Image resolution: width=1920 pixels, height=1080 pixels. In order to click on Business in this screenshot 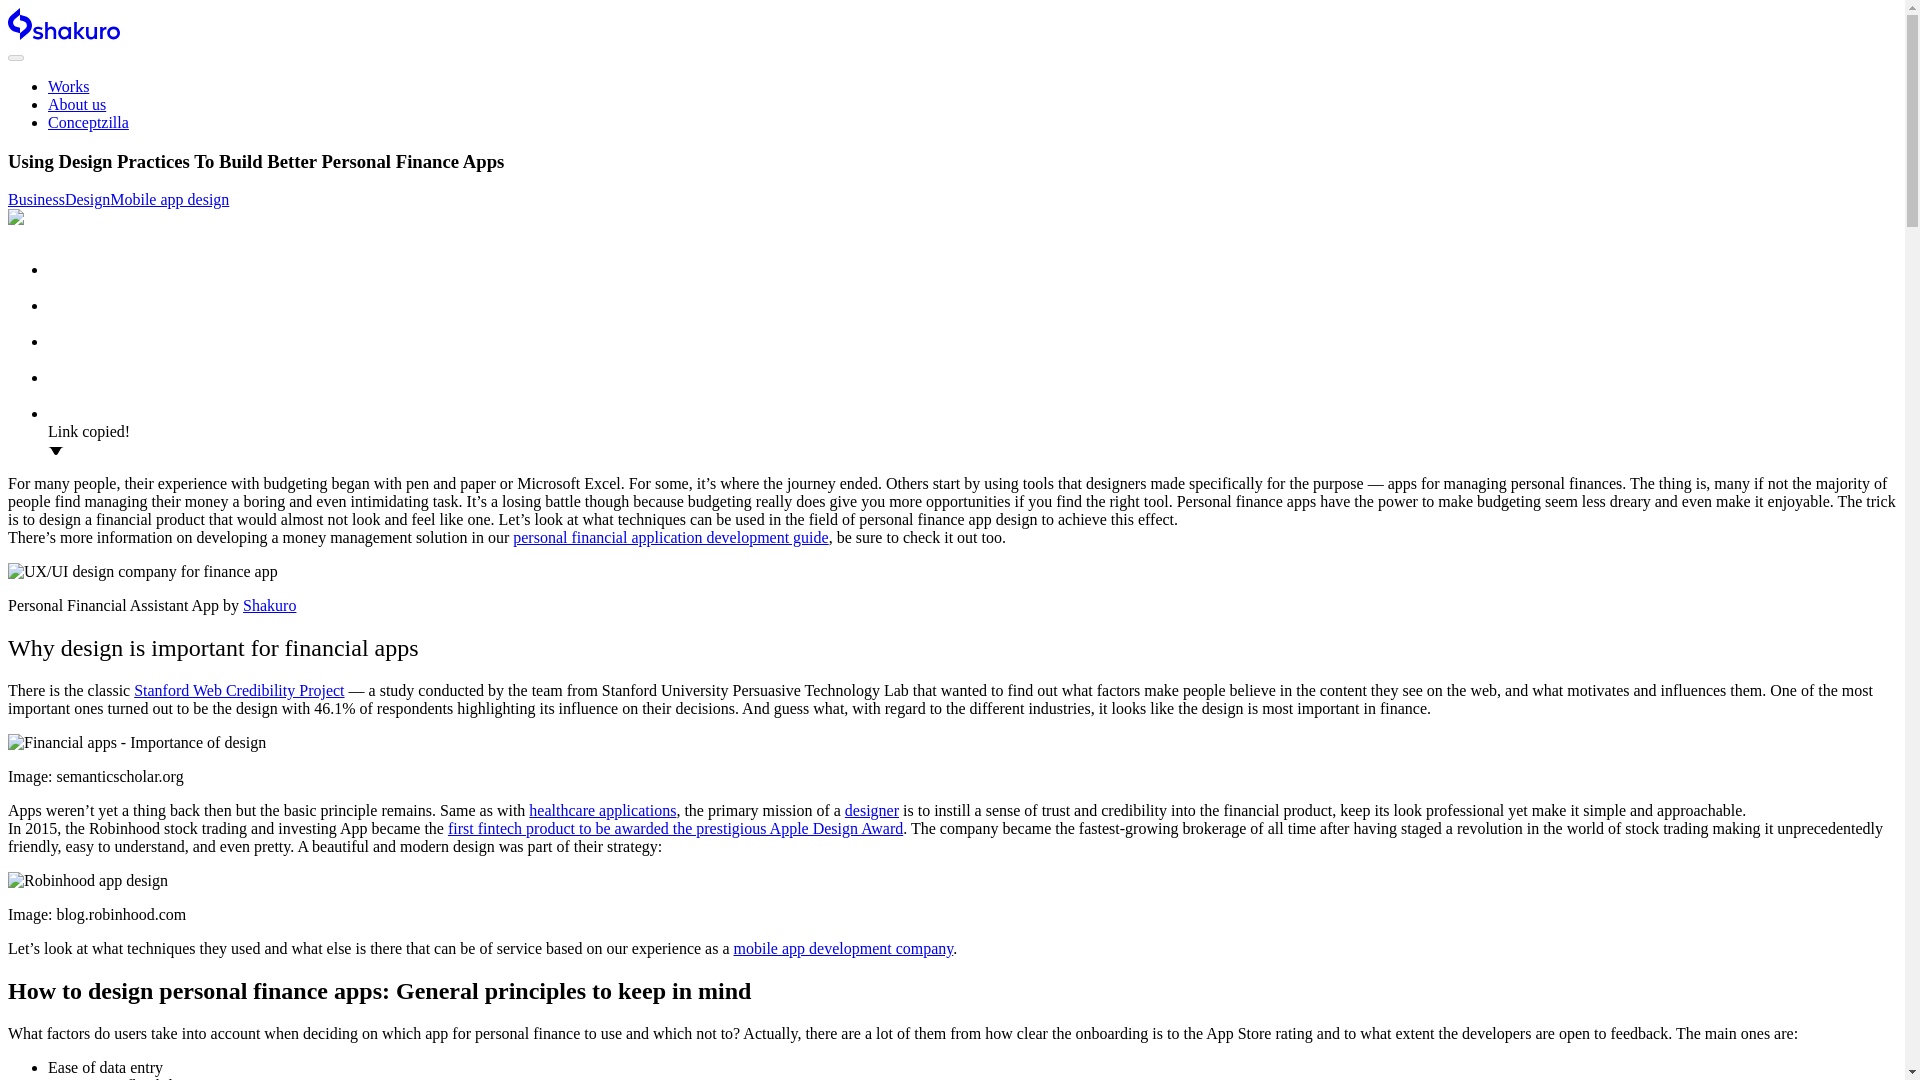, I will do `click(36, 200)`.